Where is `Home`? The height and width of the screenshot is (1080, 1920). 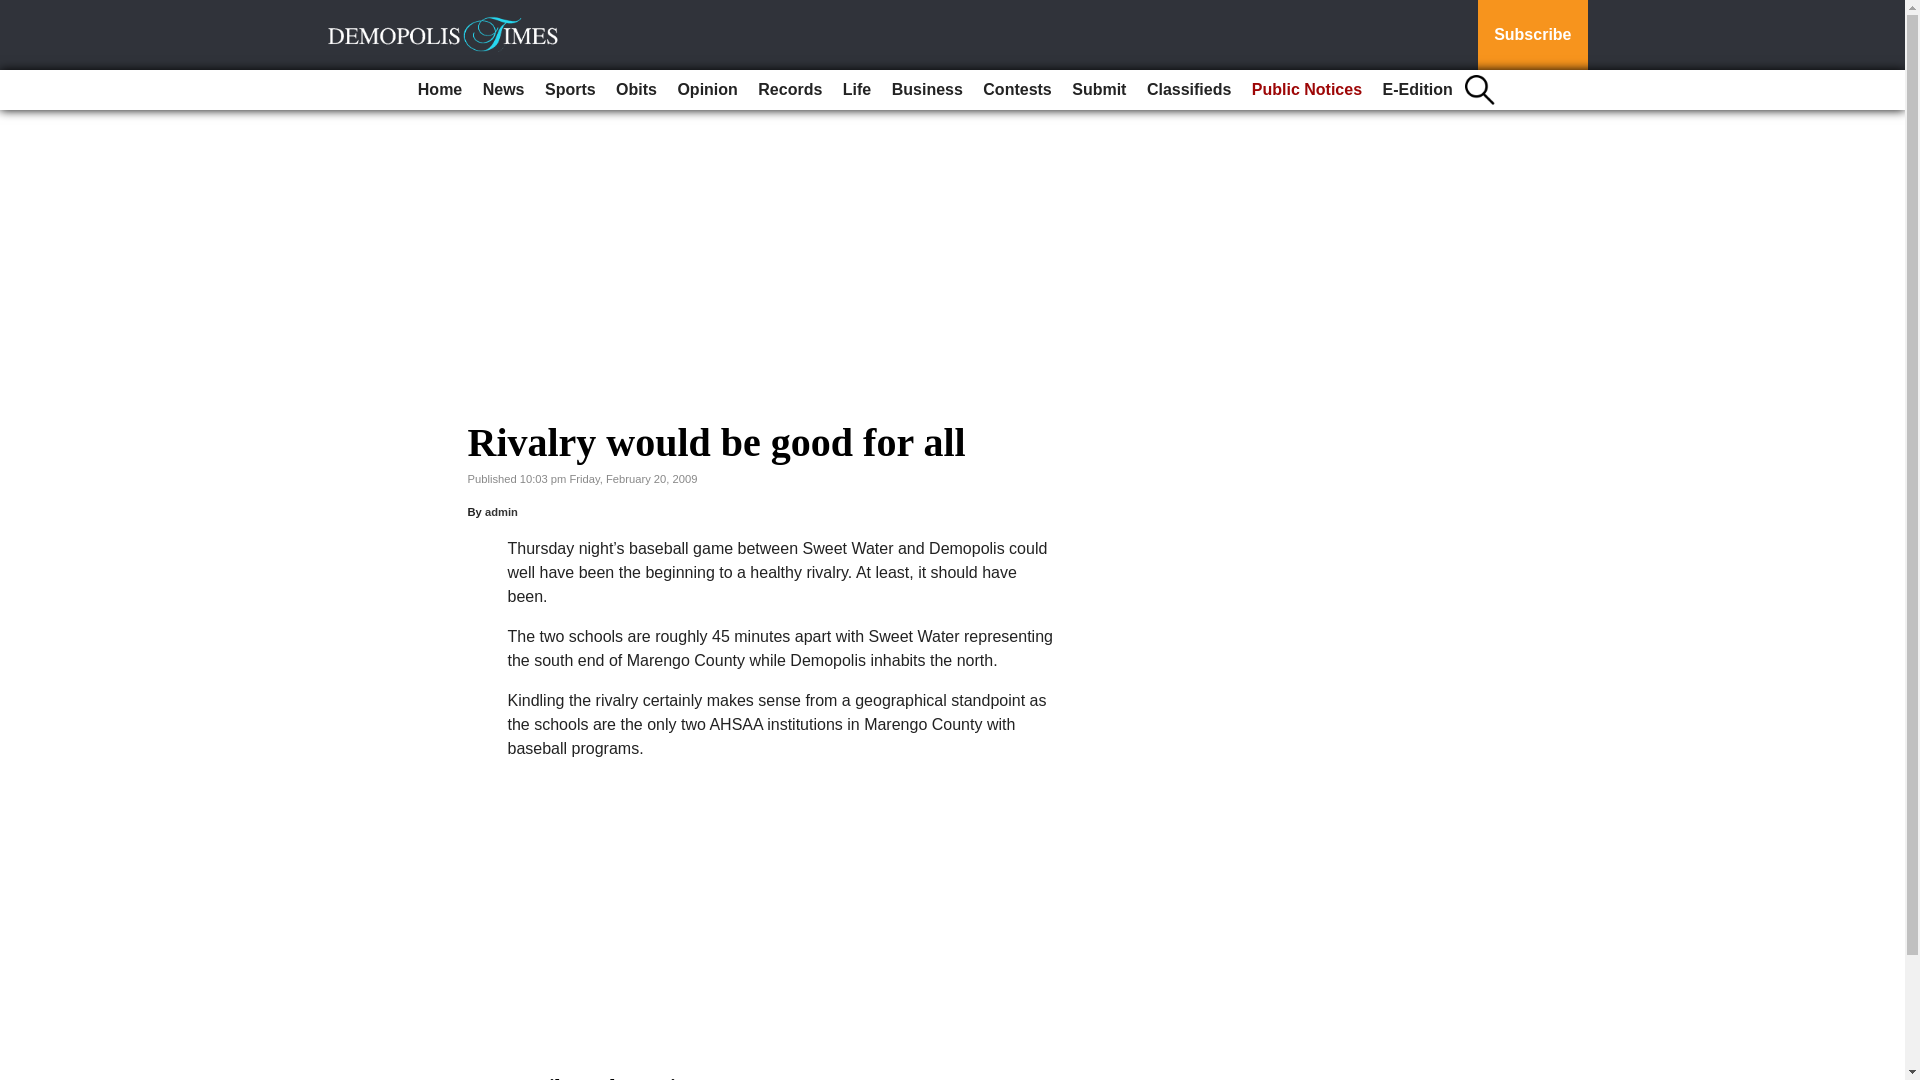
Home is located at coordinates (440, 90).